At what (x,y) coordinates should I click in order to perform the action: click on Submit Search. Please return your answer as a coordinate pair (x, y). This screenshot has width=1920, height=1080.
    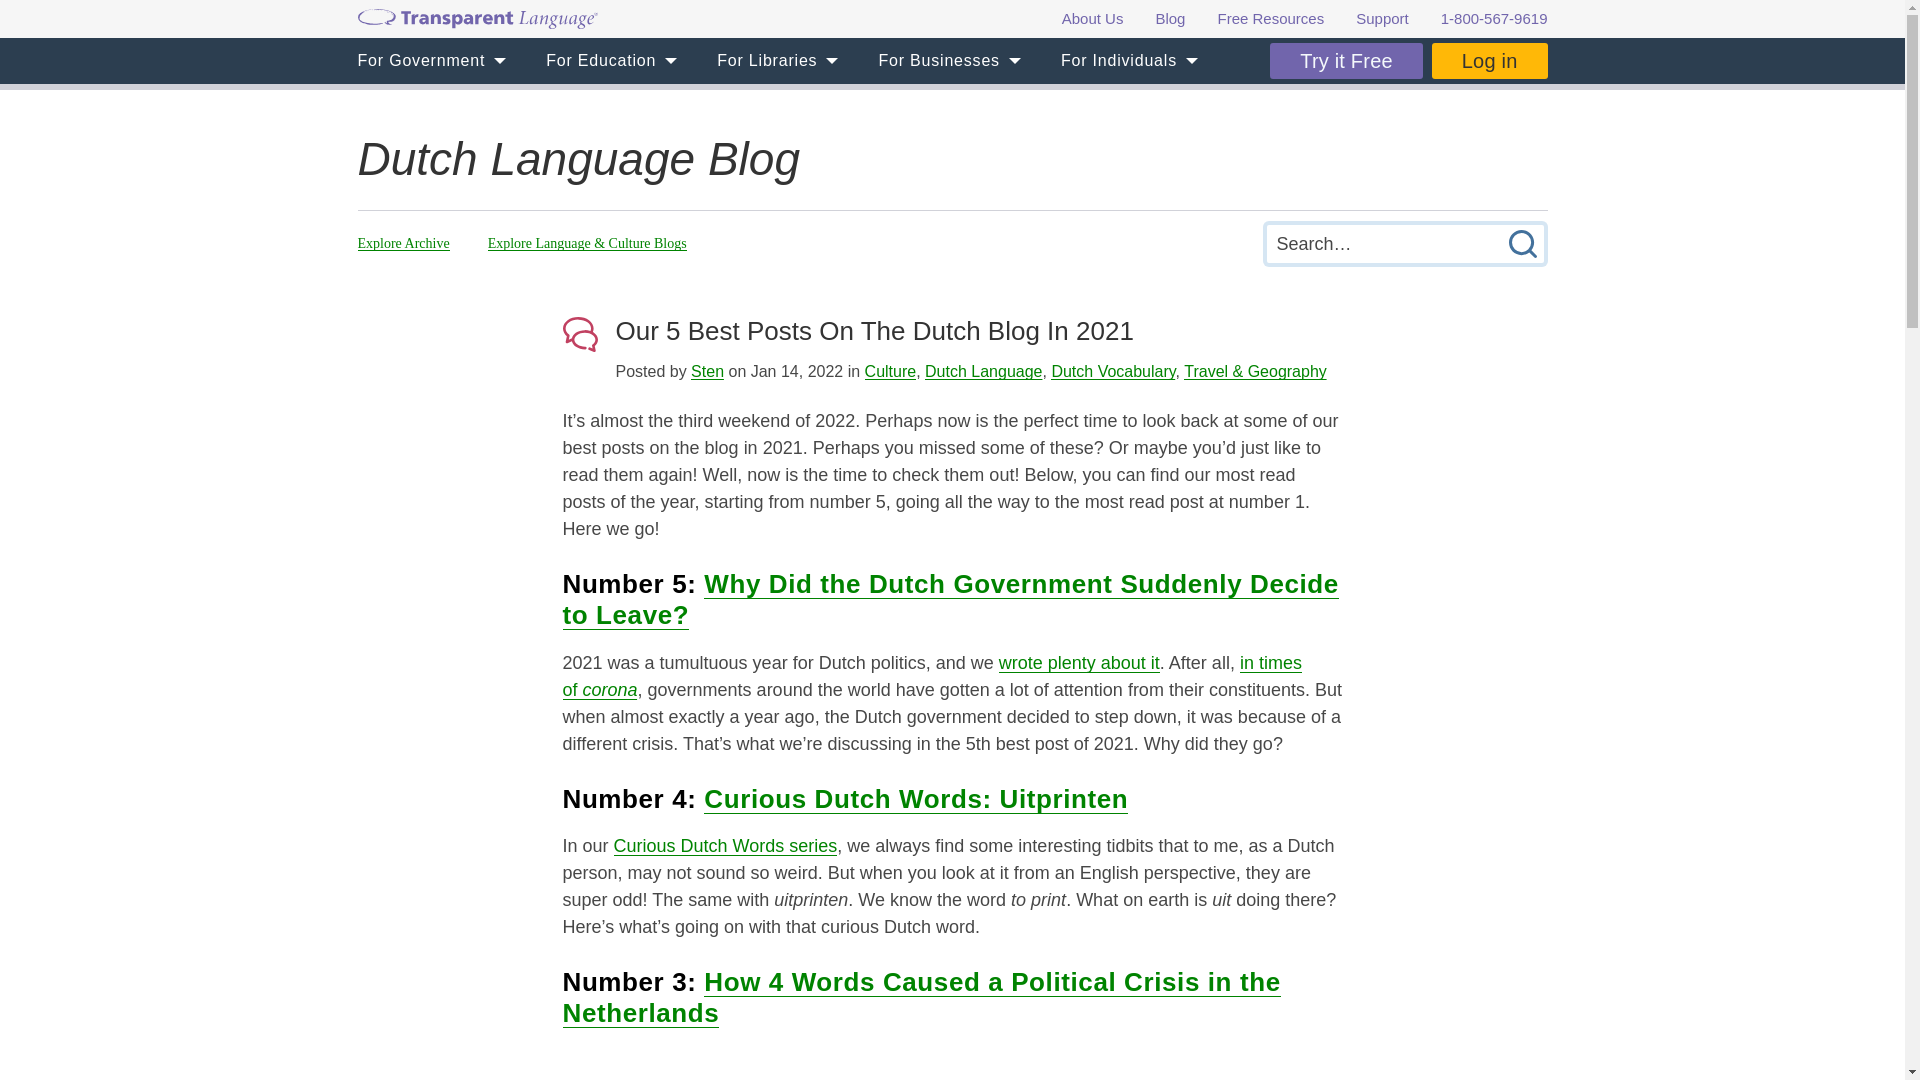
    Looking at the image, I should click on (1521, 243).